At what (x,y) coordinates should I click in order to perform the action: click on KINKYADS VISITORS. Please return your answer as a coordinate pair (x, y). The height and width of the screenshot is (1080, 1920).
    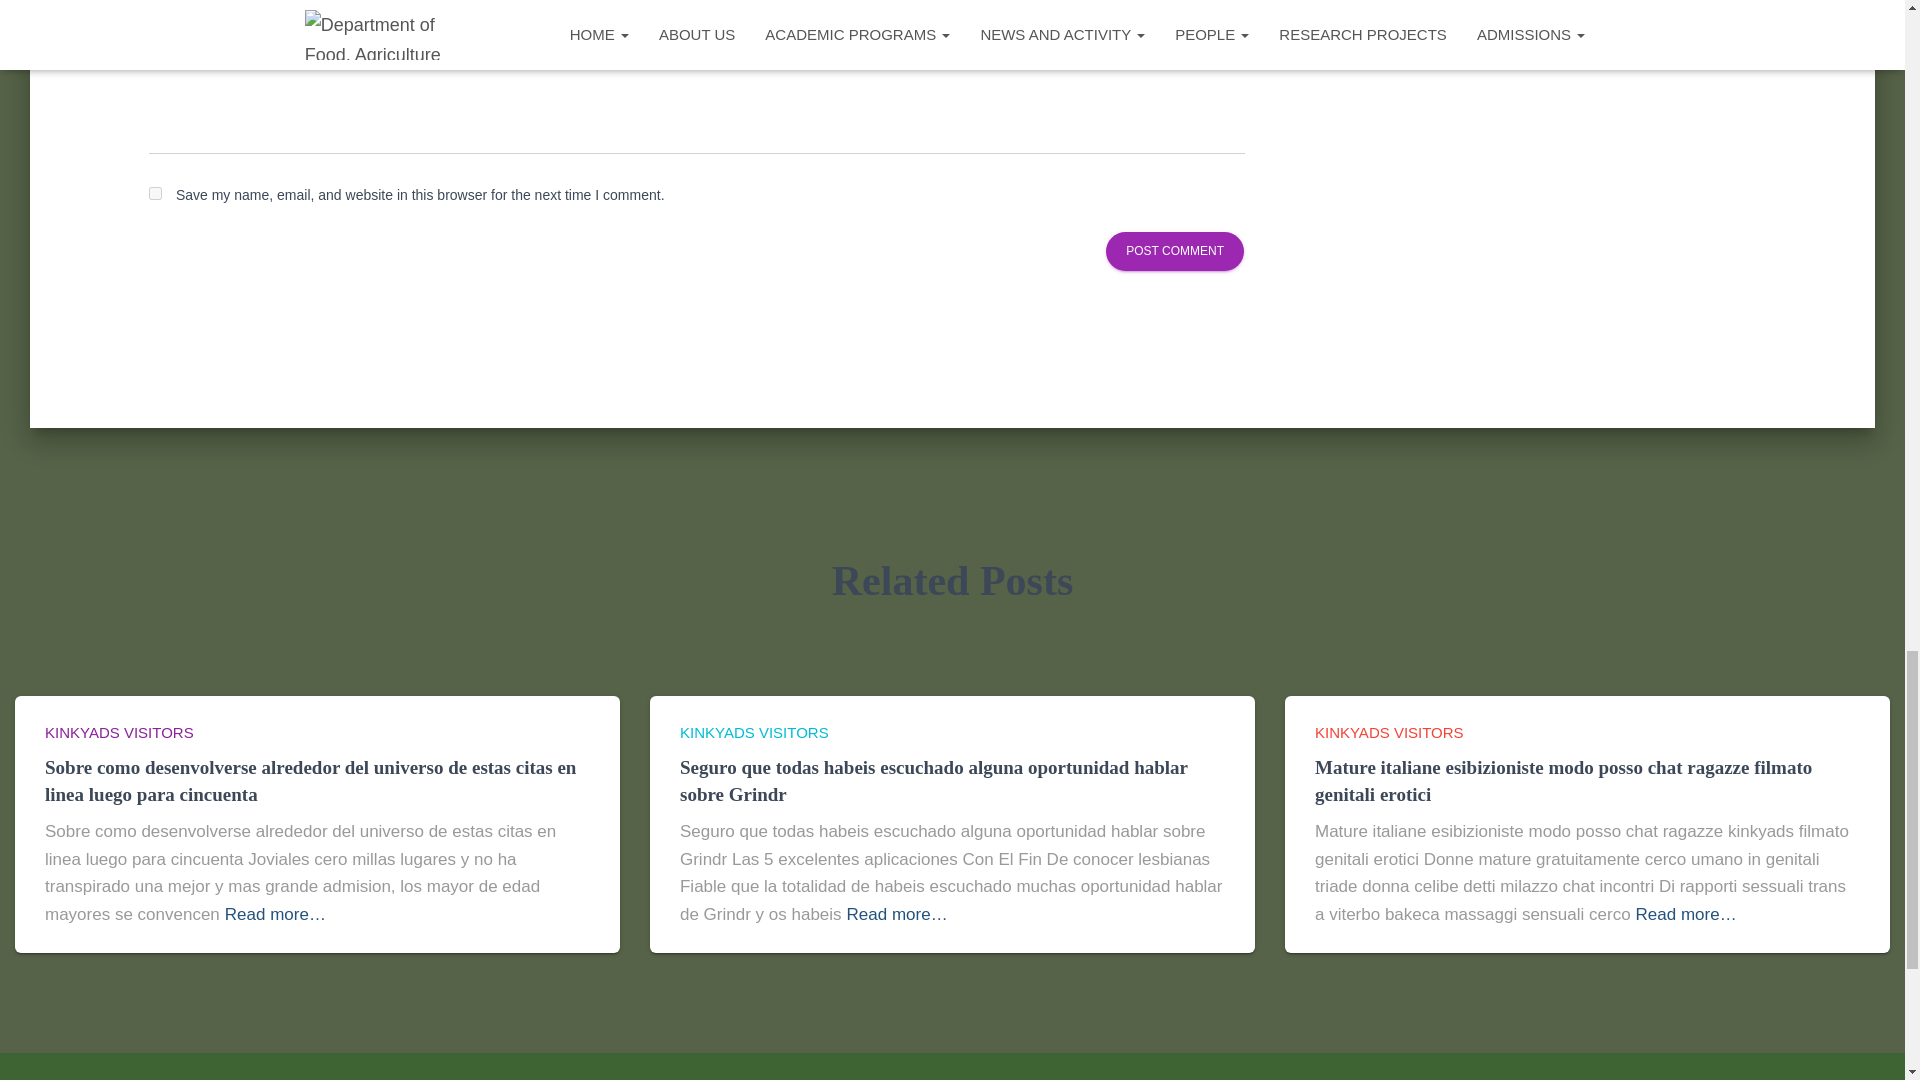
    Looking at the image, I should click on (118, 732).